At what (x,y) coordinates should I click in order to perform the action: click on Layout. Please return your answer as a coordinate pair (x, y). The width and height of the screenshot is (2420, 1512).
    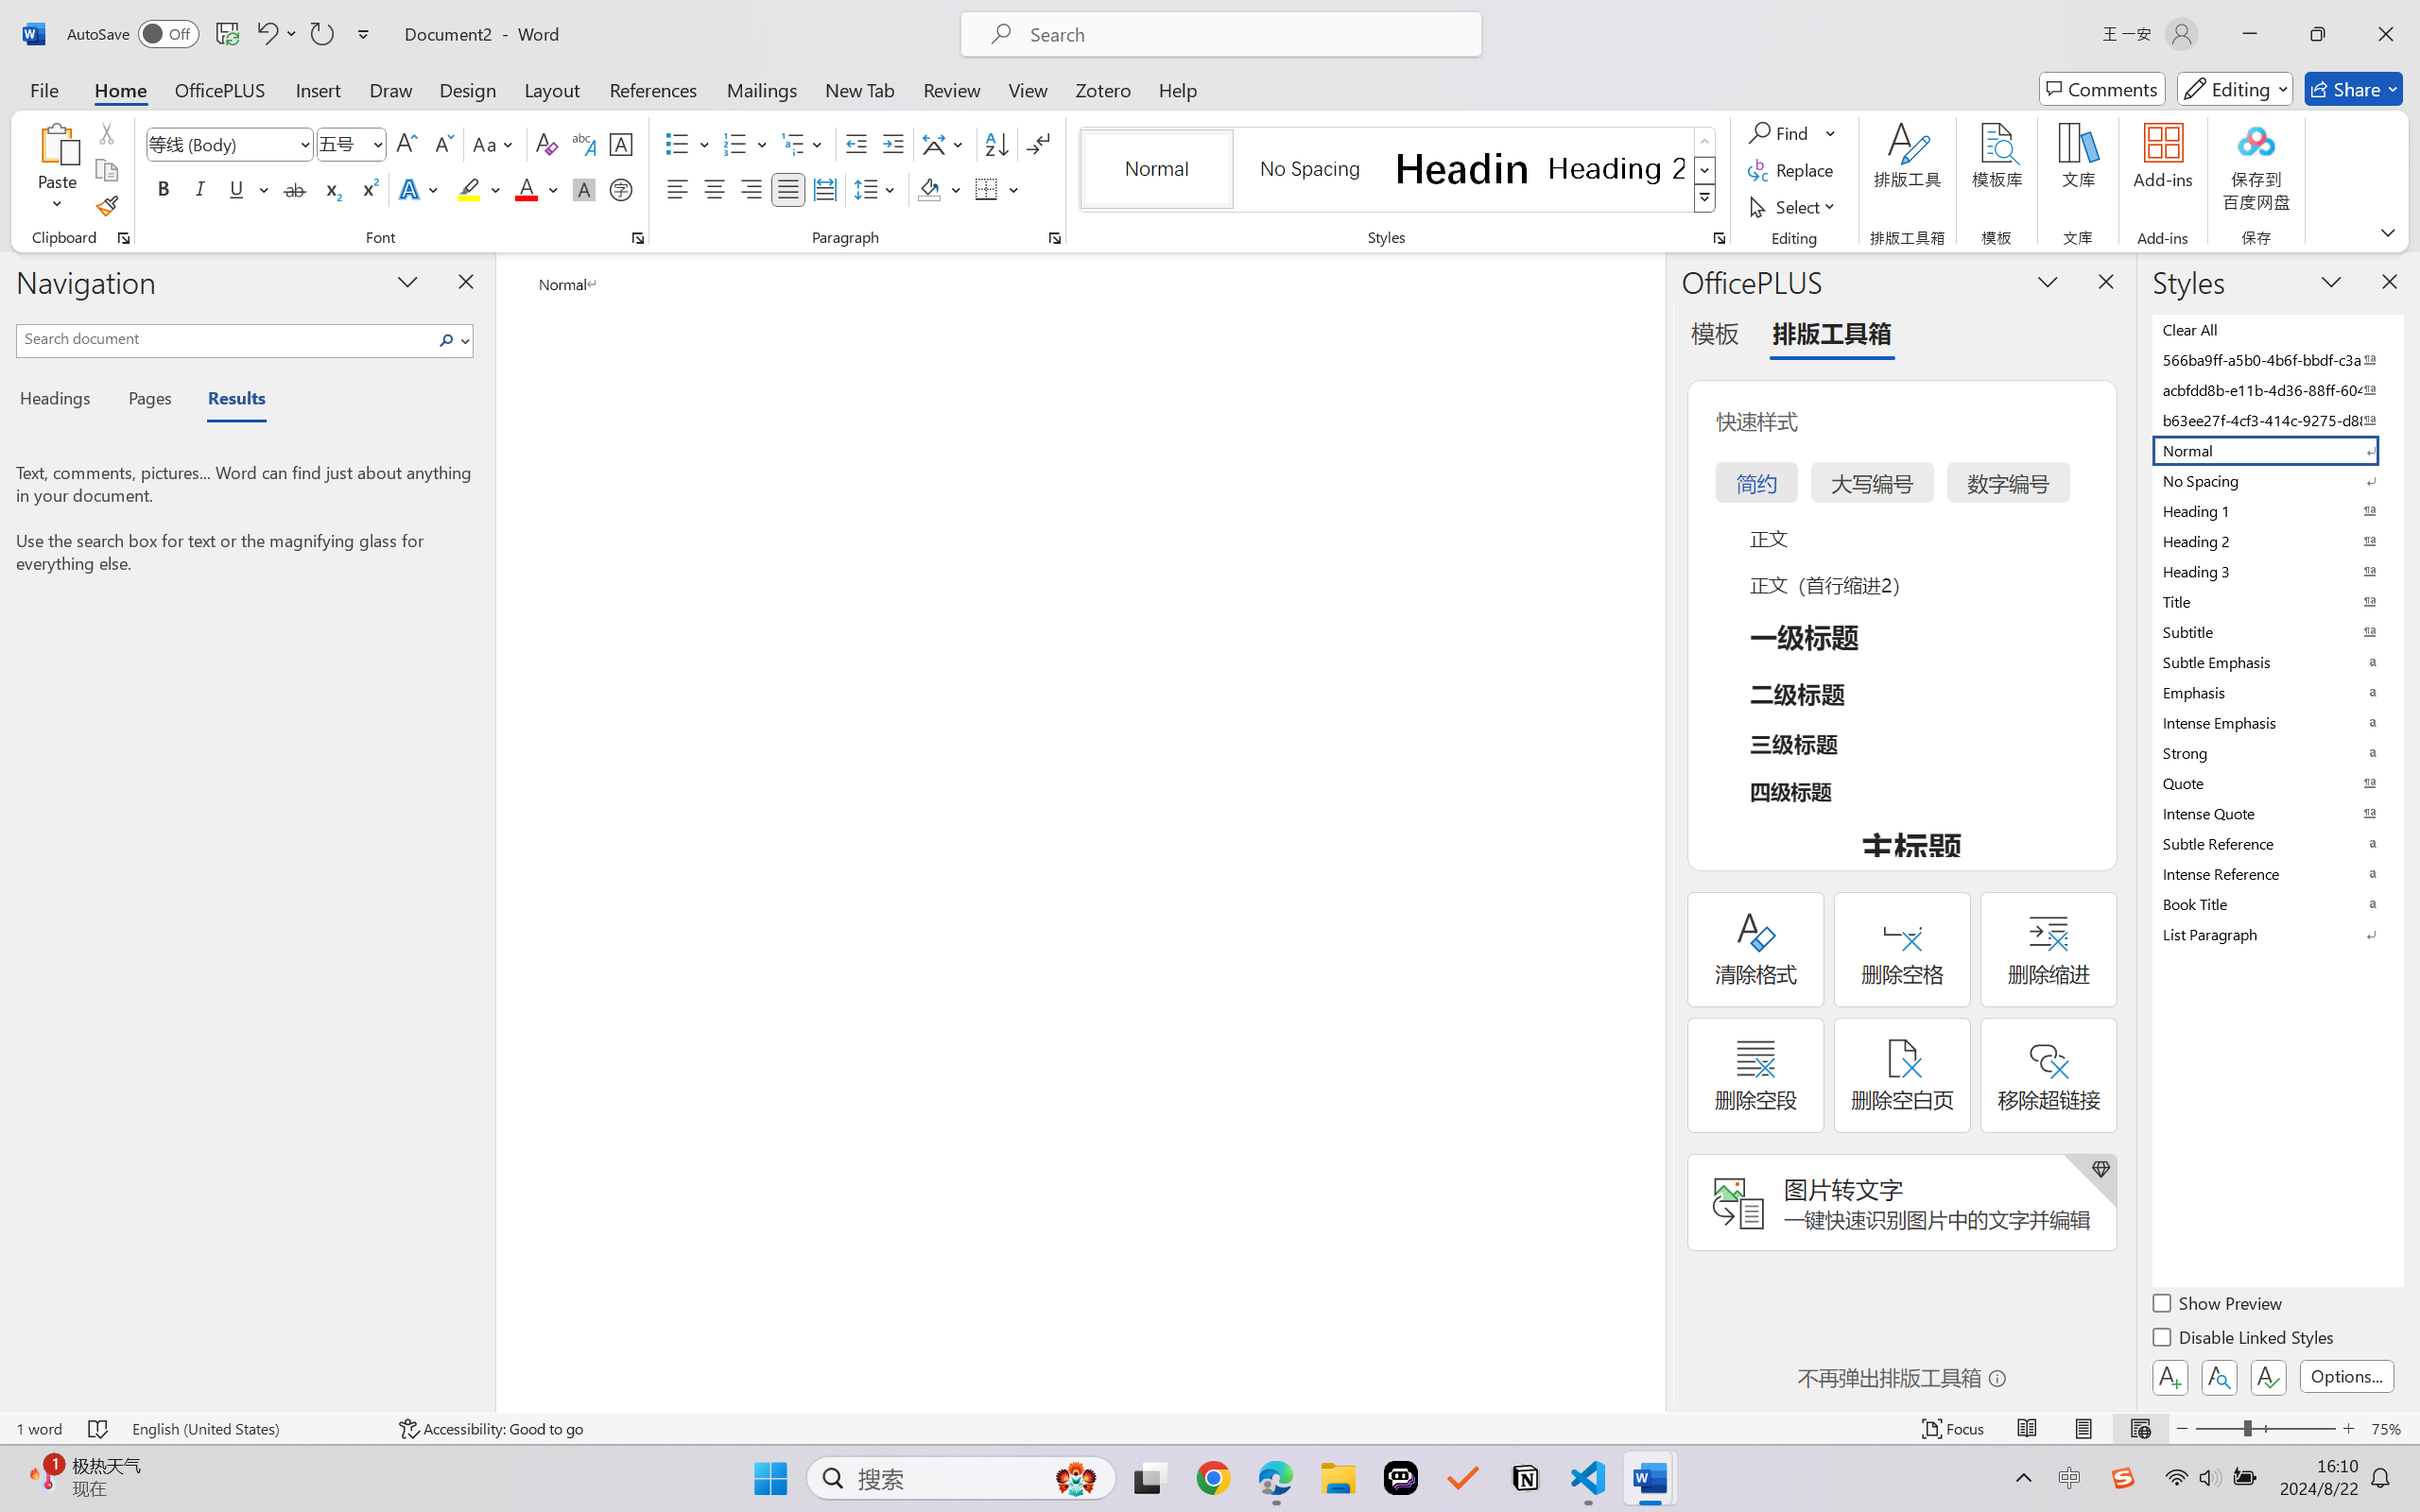
    Looking at the image, I should click on (552, 89).